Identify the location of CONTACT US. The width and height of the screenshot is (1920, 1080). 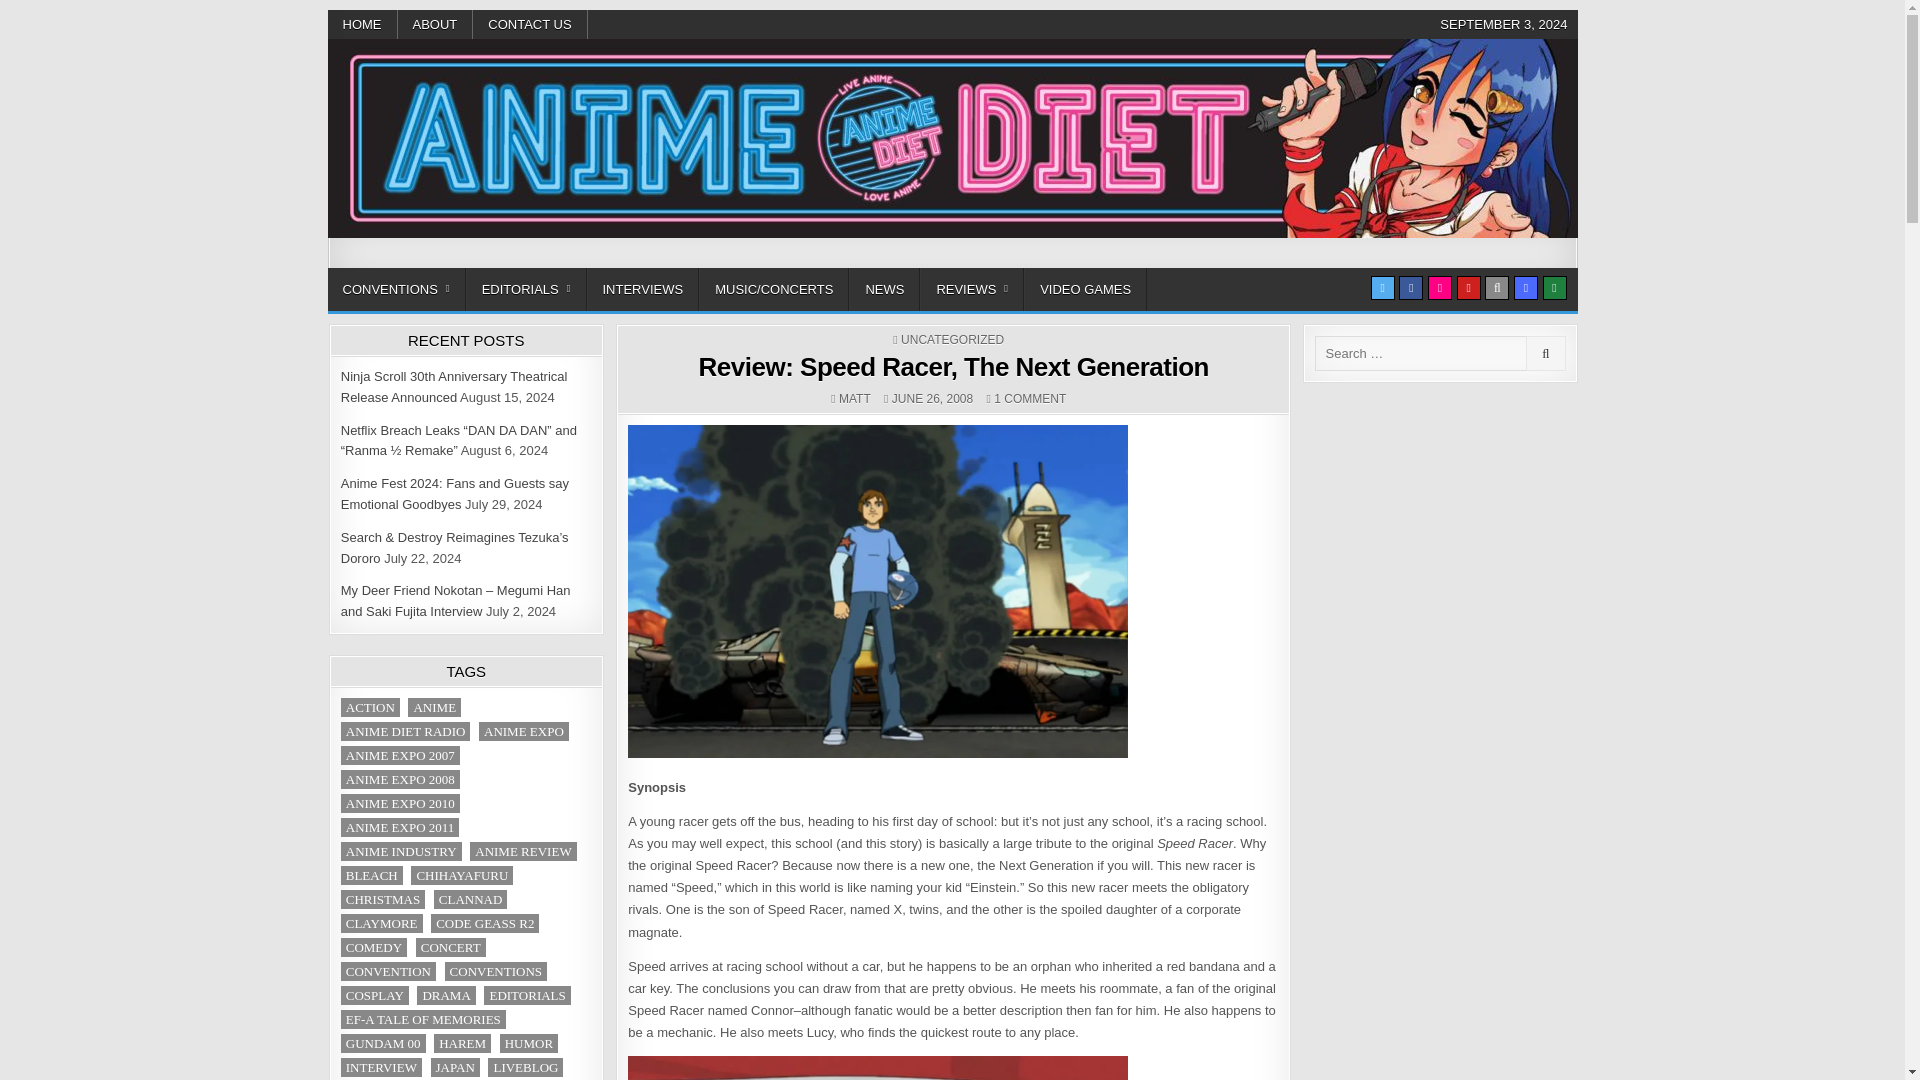
(530, 24).